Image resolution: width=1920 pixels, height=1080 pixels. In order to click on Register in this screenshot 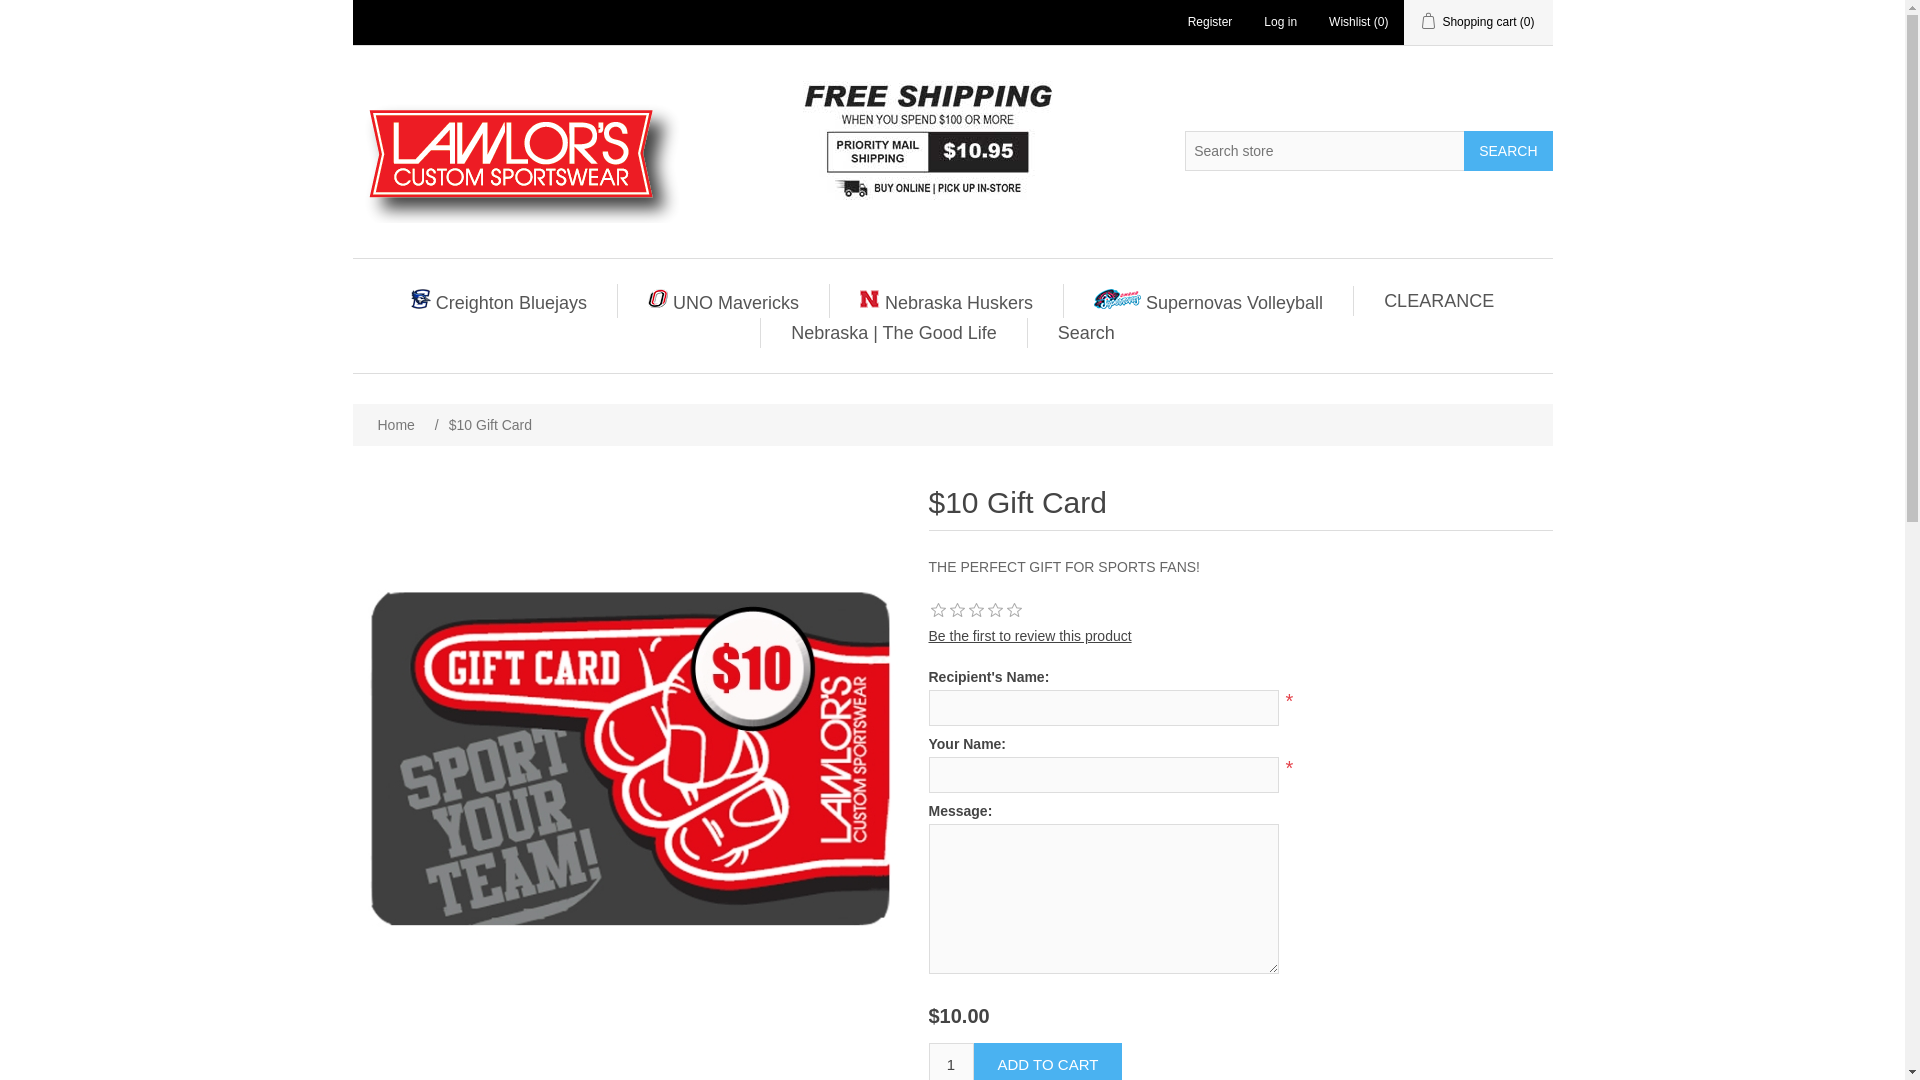, I will do `click(1210, 22)`.